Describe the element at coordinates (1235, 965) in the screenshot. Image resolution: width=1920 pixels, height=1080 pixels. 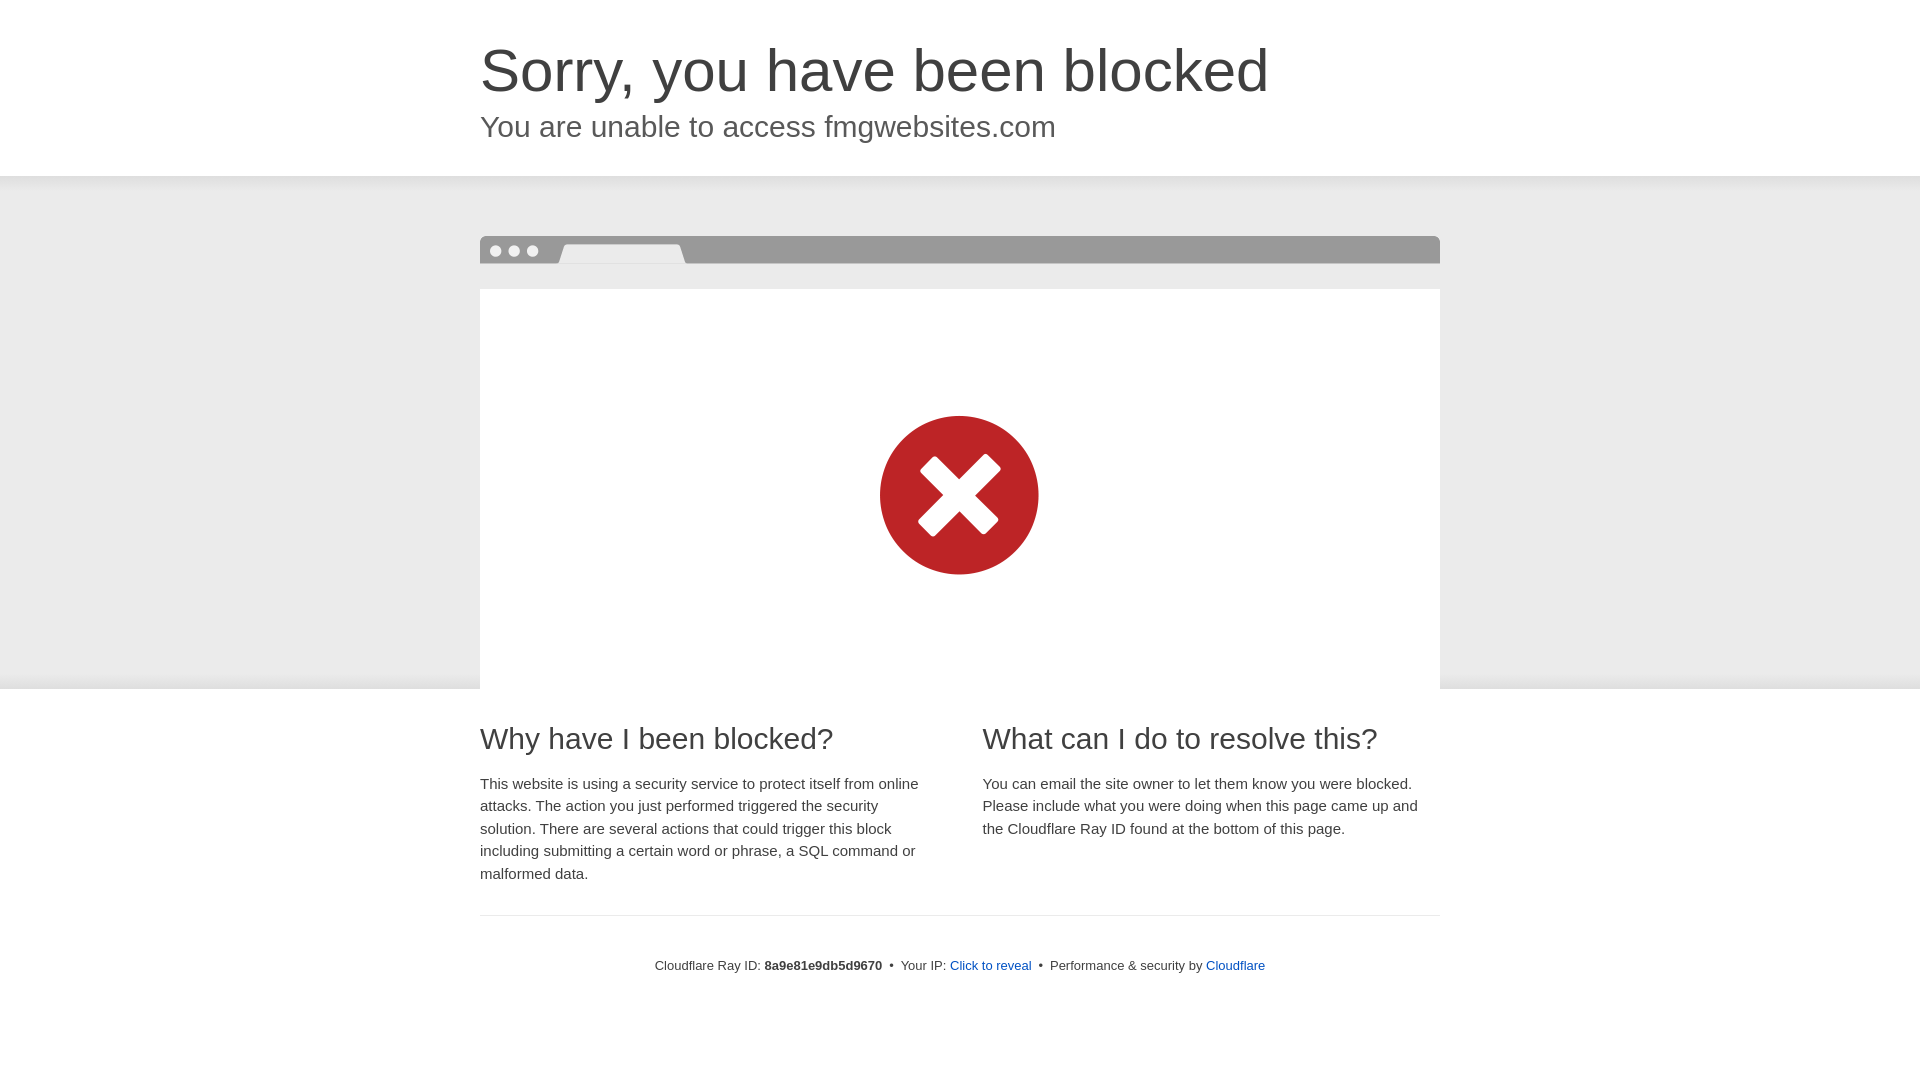
I see `Cloudflare` at that location.